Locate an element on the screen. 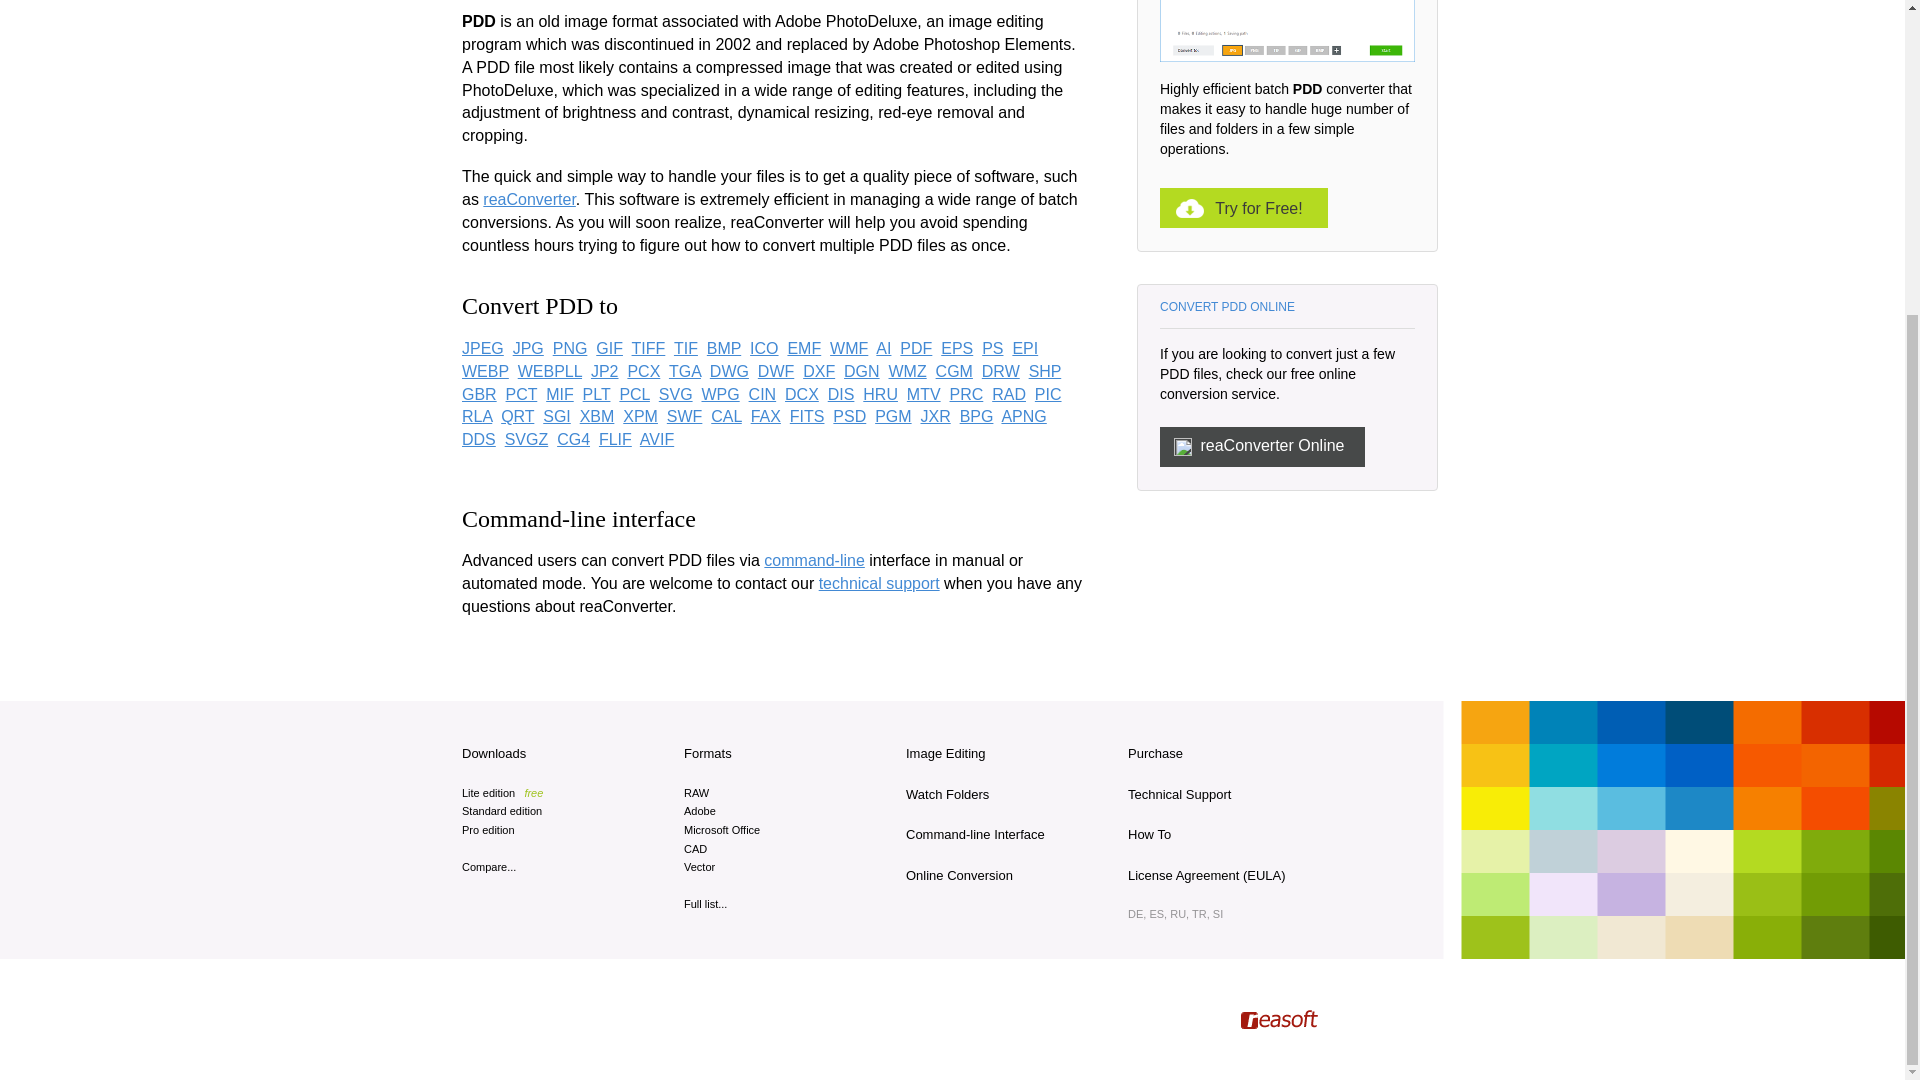 The width and height of the screenshot is (1920, 1080). DRW is located at coordinates (1000, 371).